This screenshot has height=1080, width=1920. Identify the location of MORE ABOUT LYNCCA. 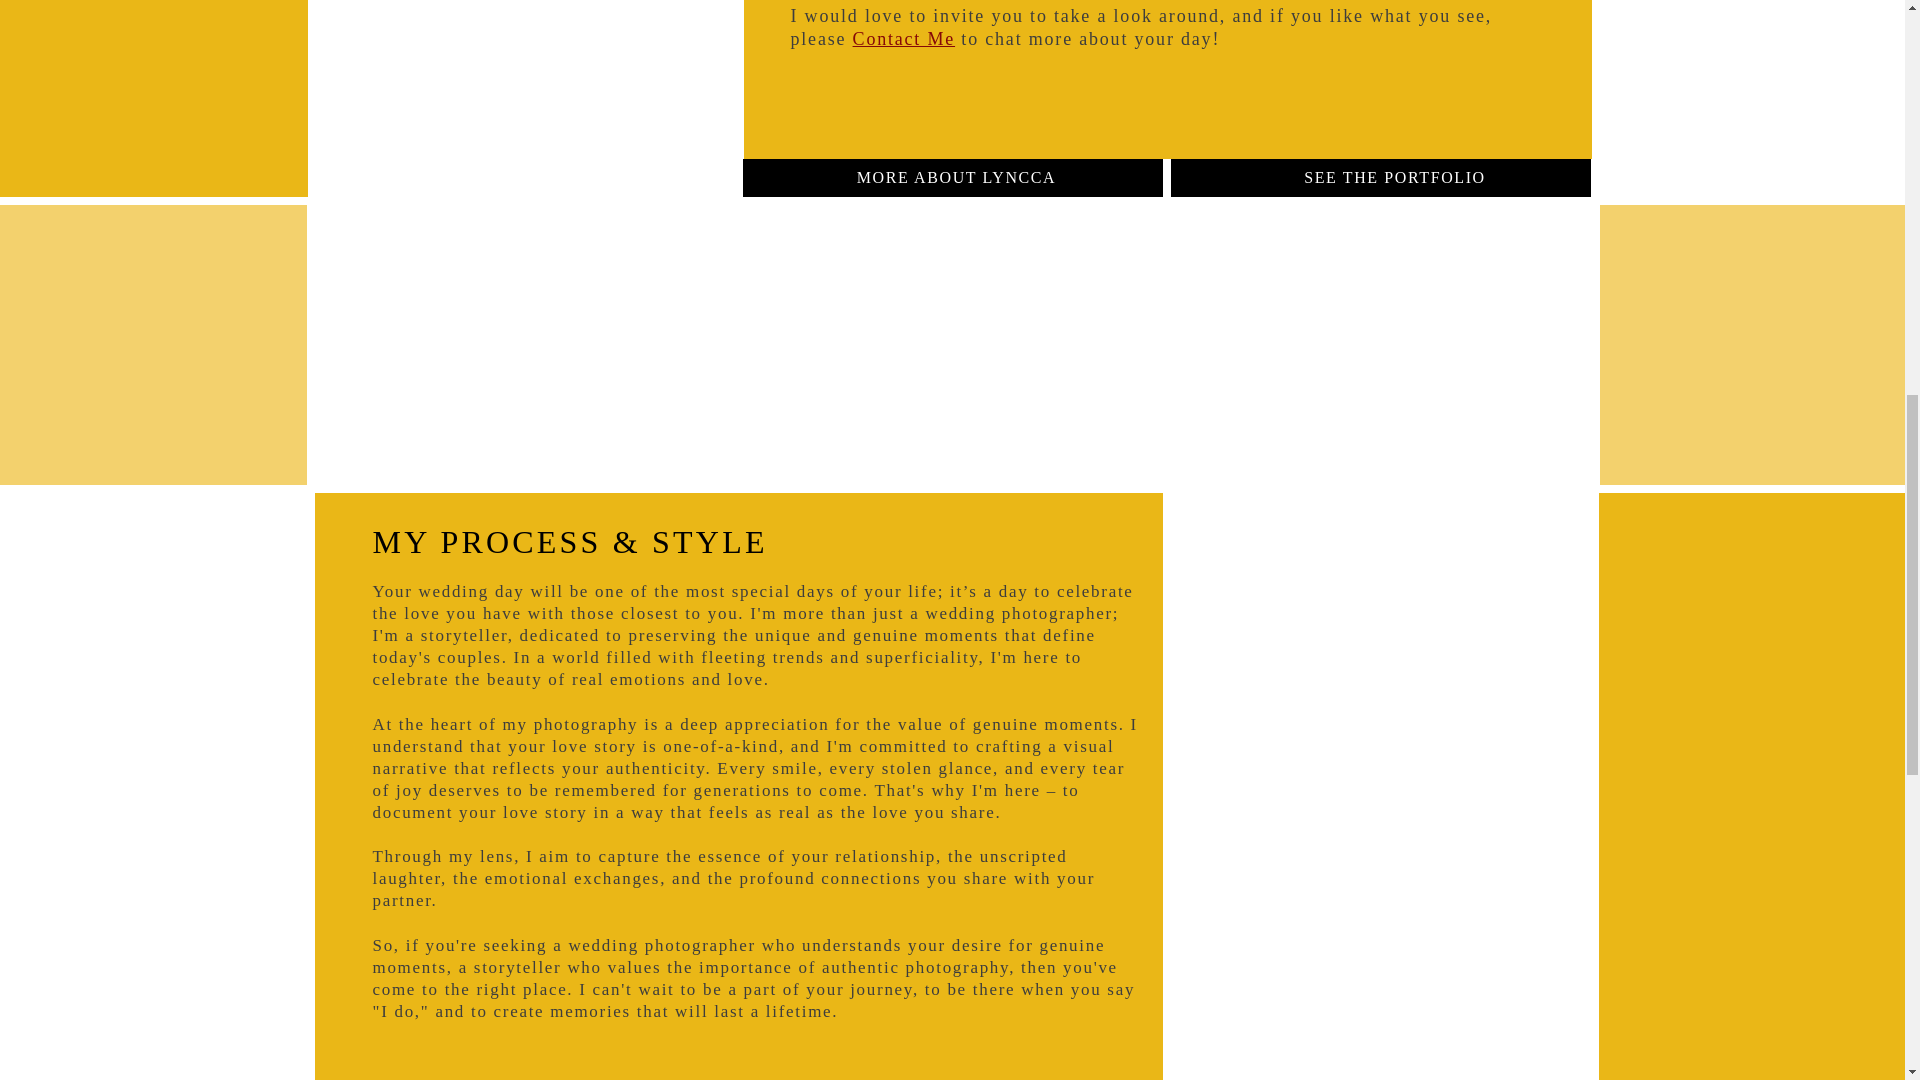
(956, 177).